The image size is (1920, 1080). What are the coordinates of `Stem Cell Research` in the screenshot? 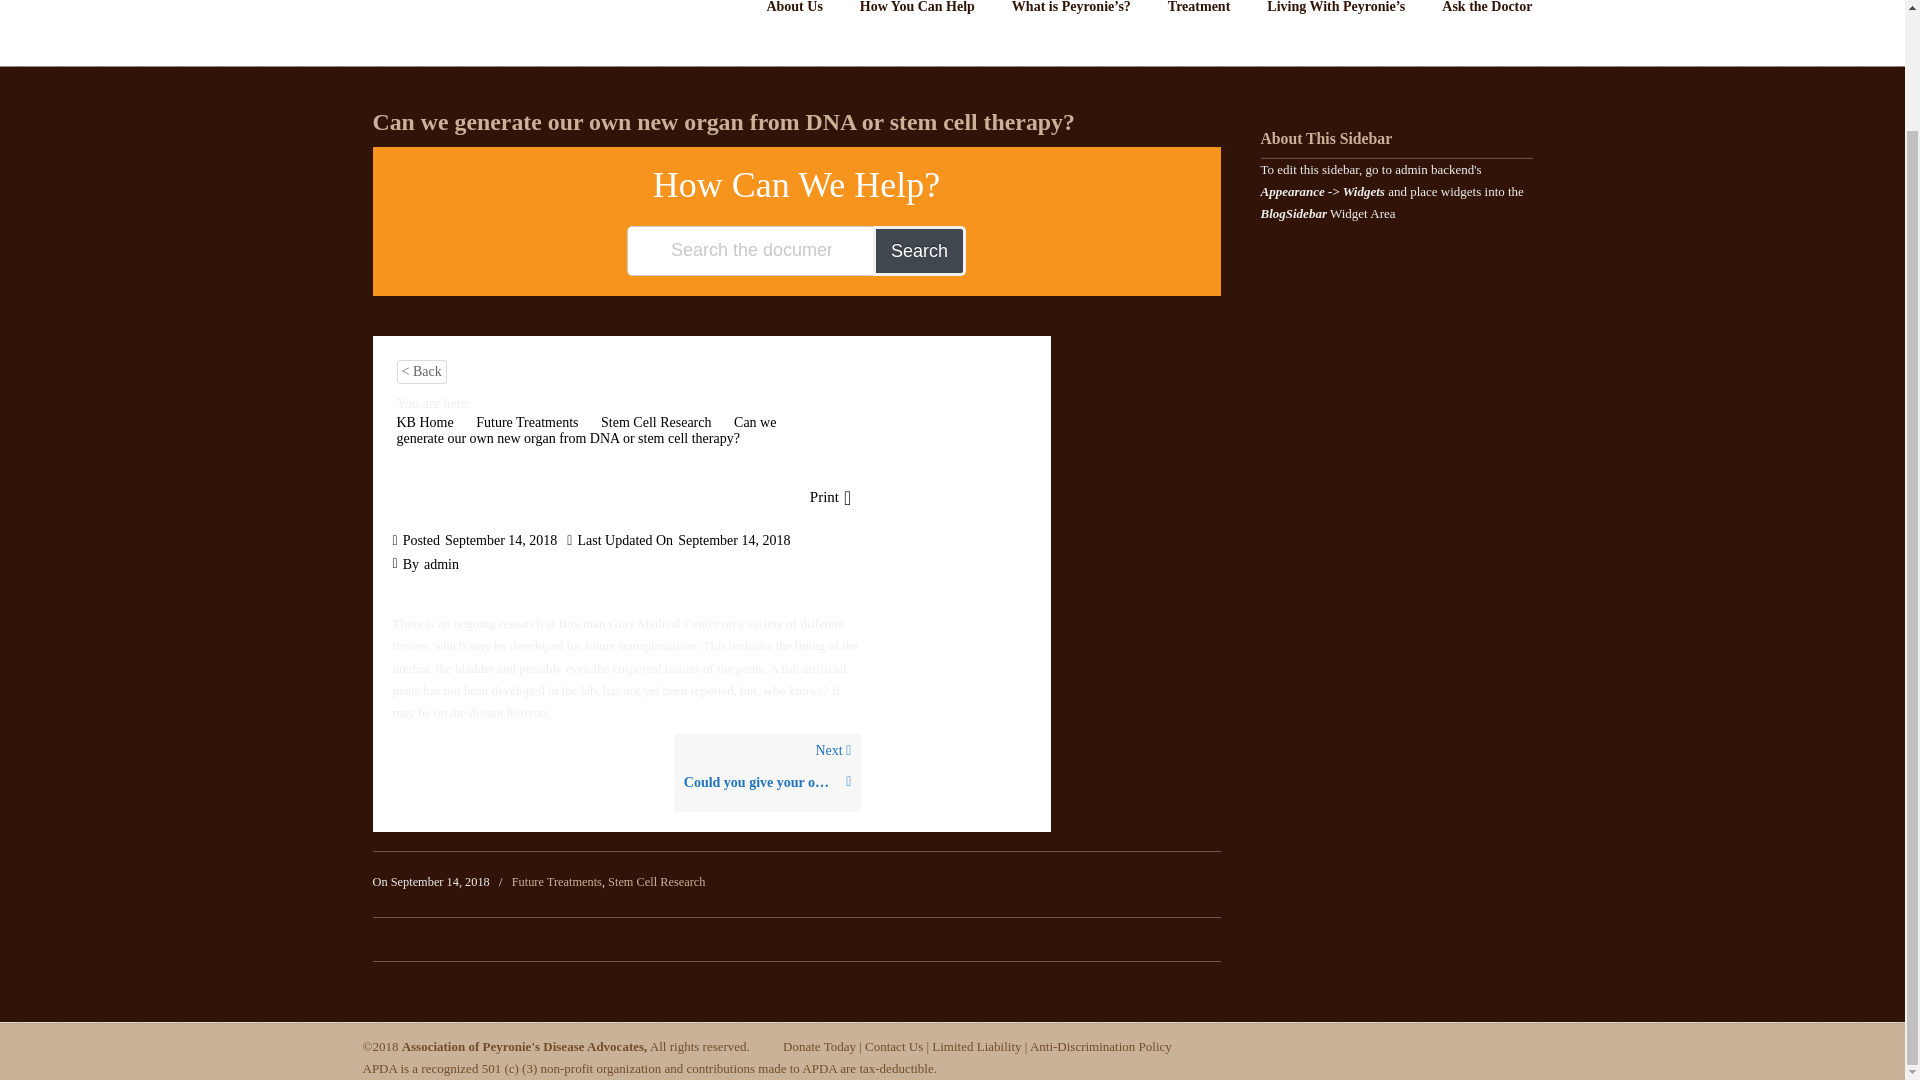 It's located at (655, 422).